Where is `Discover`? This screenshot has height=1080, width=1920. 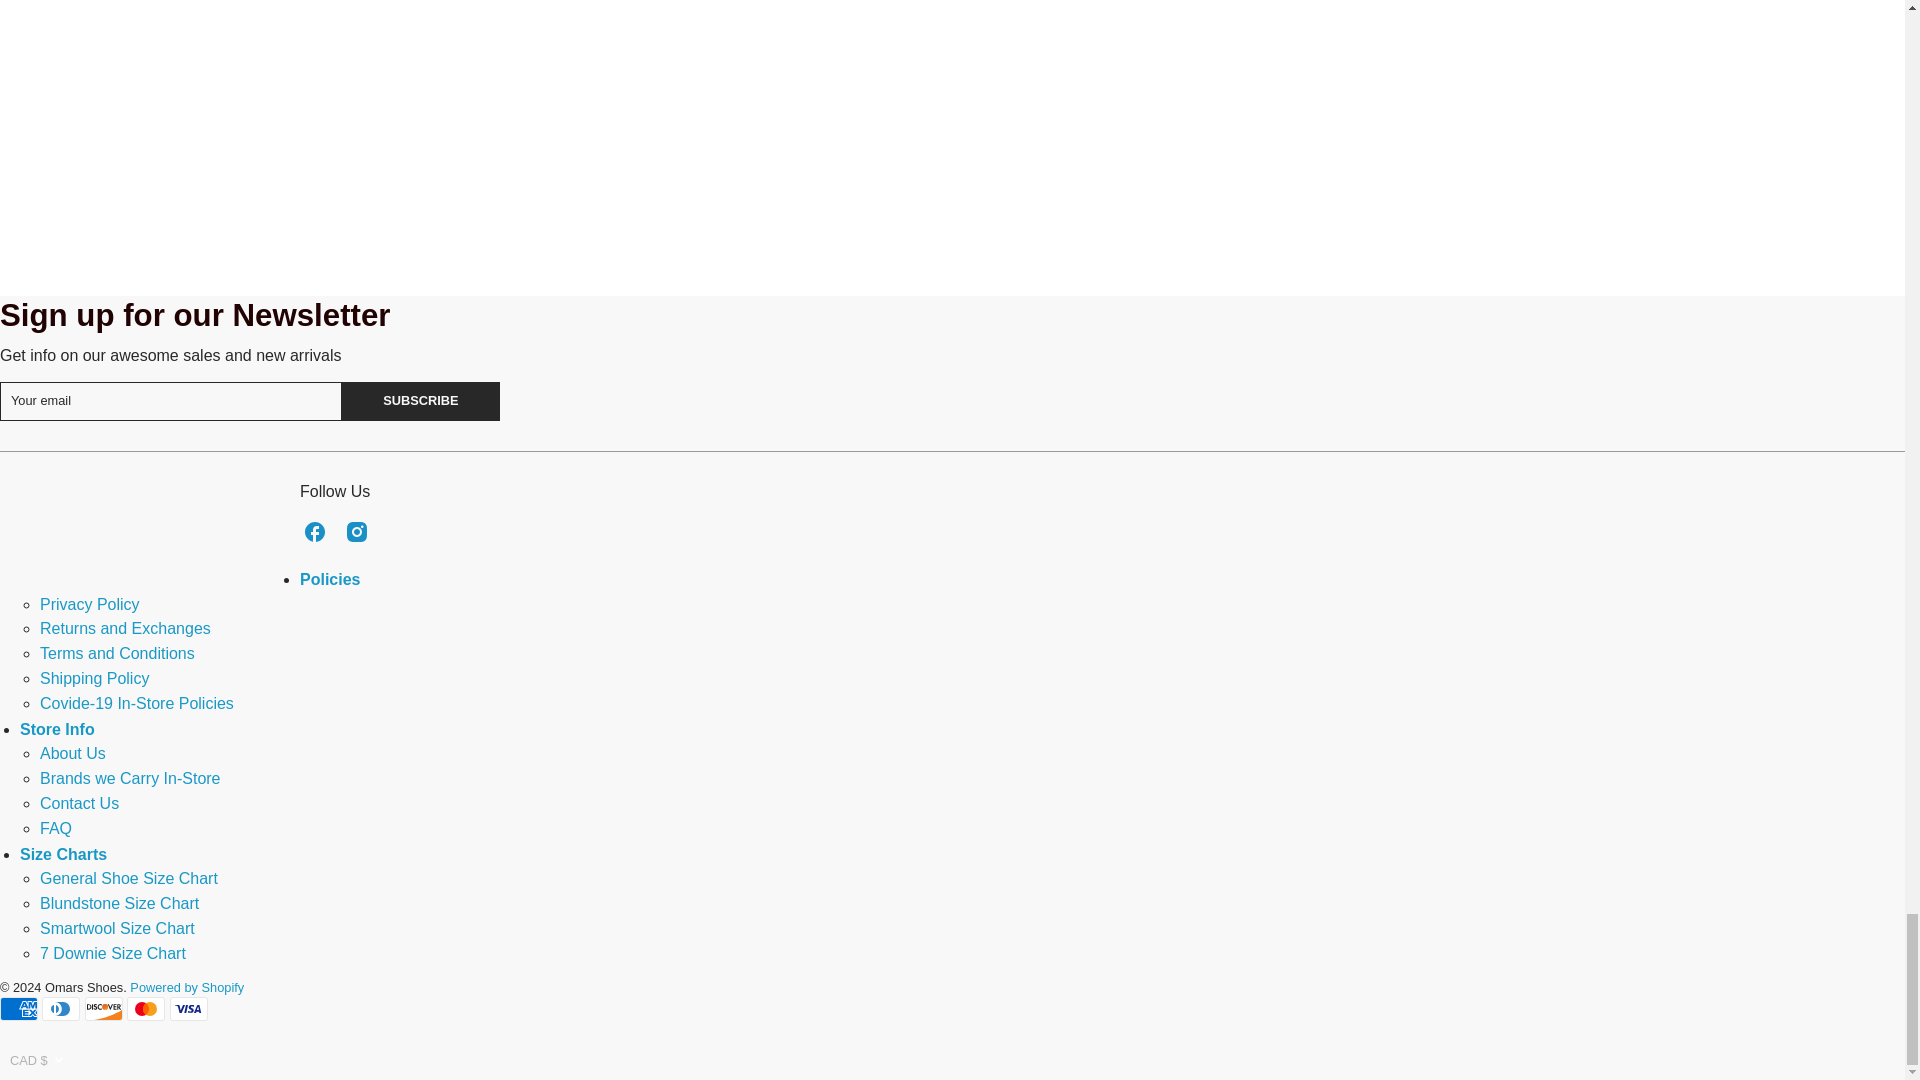
Discover is located at coordinates (103, 1008).